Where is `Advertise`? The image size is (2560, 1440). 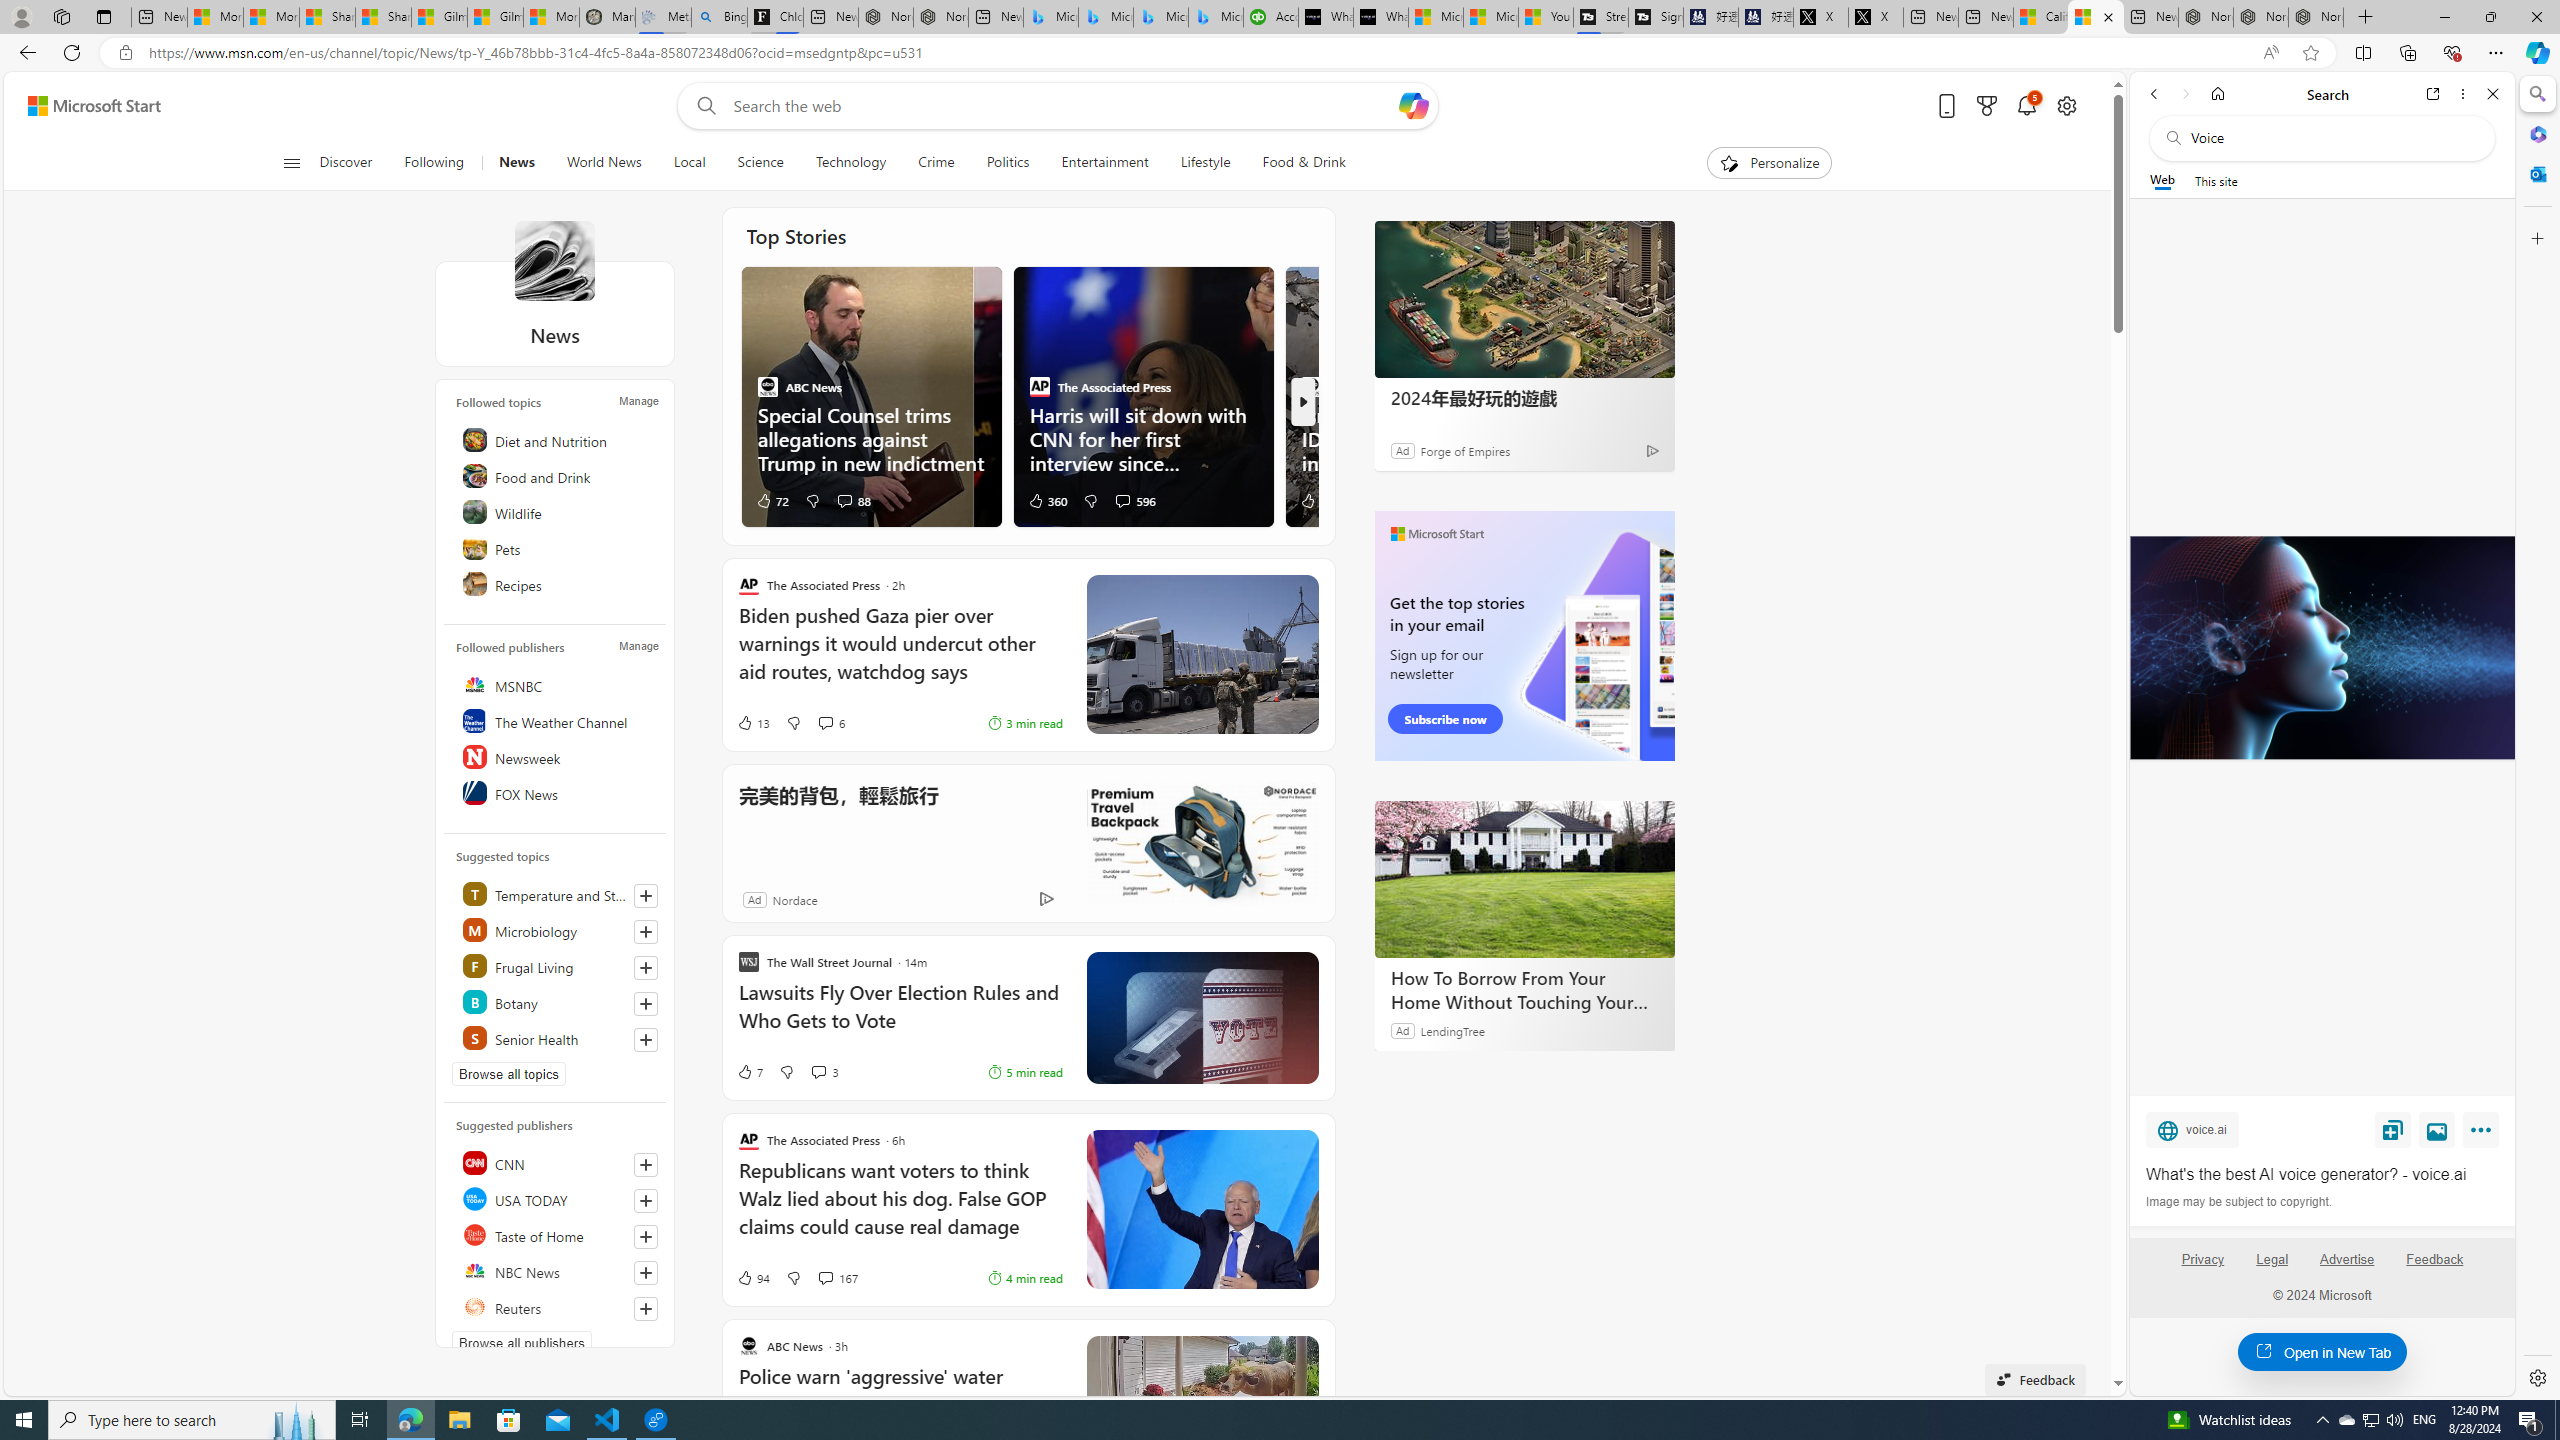
Advertise is located at coordinates (2347, 1259).